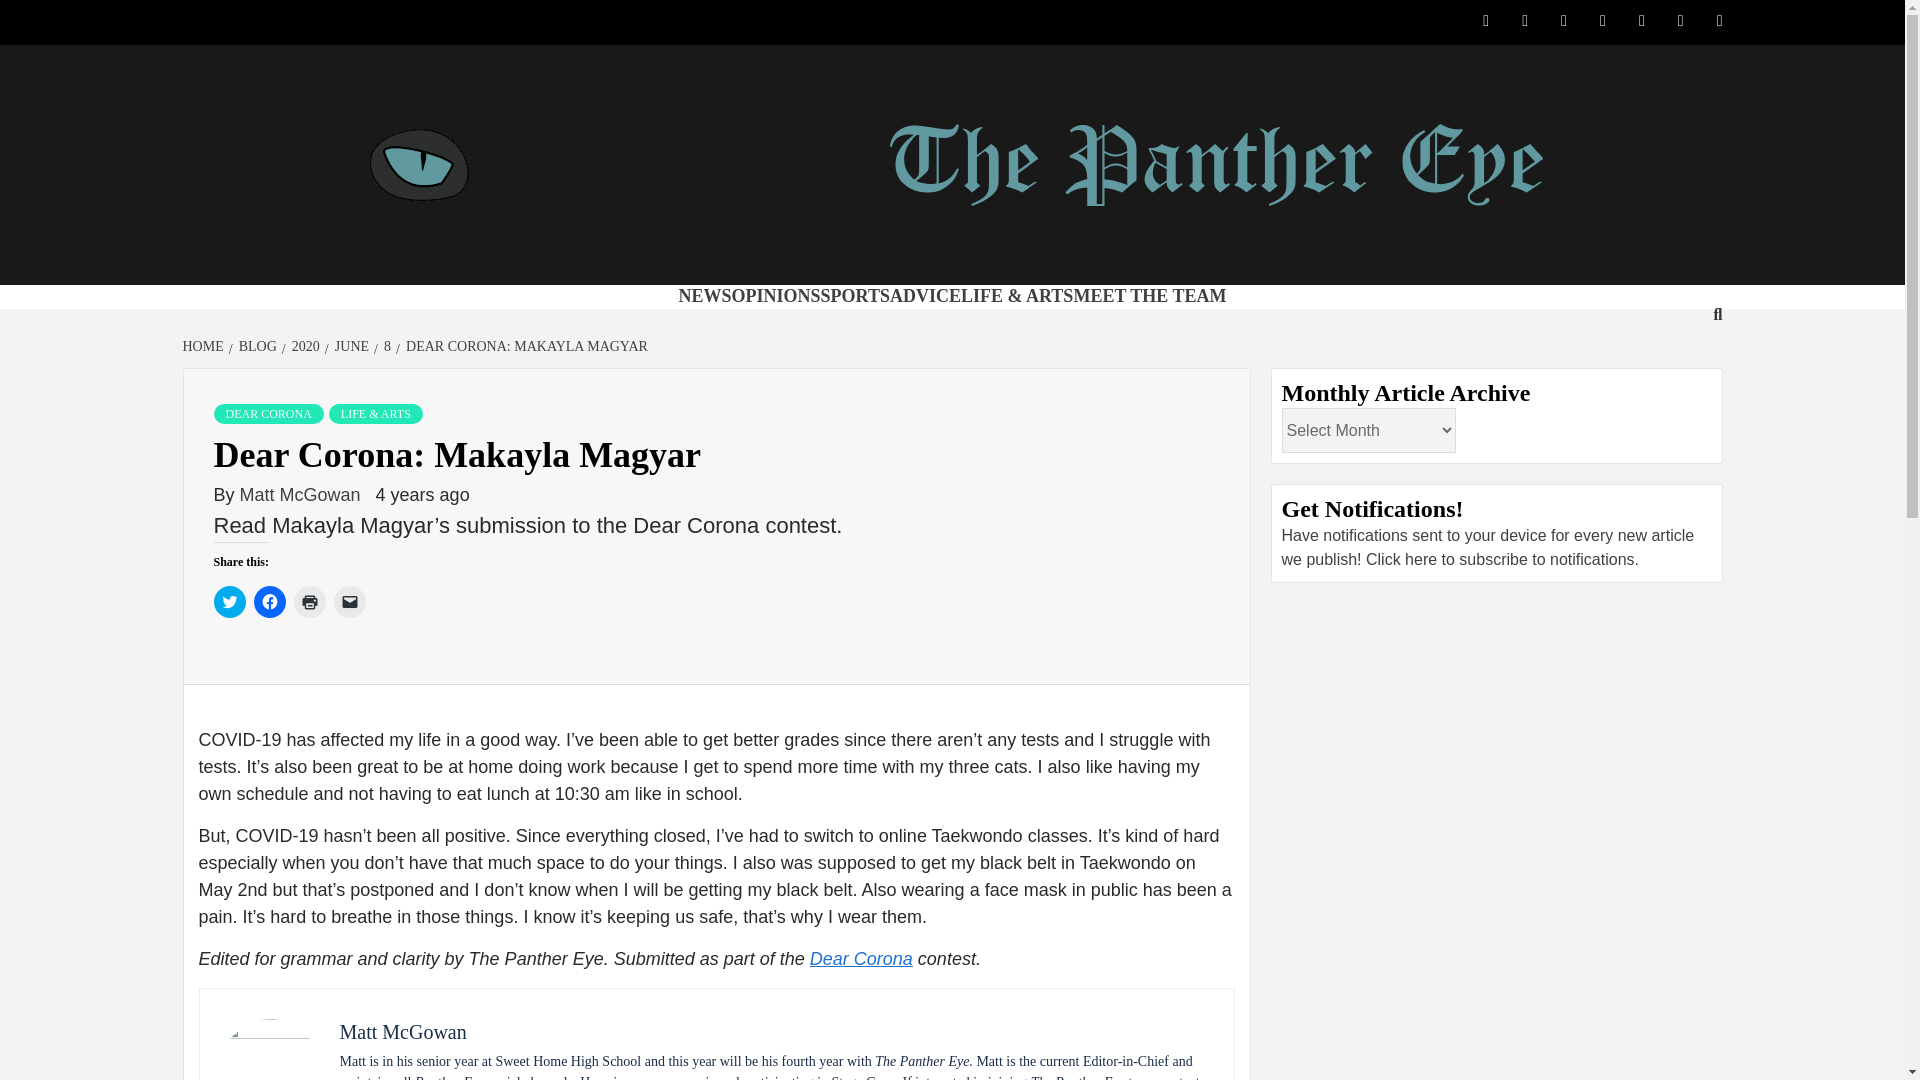 The image size is (1920, 1080). What do you see at coordinates (303, 346) in the screenshot?
I see `2020` at bounding box center [303, 346].